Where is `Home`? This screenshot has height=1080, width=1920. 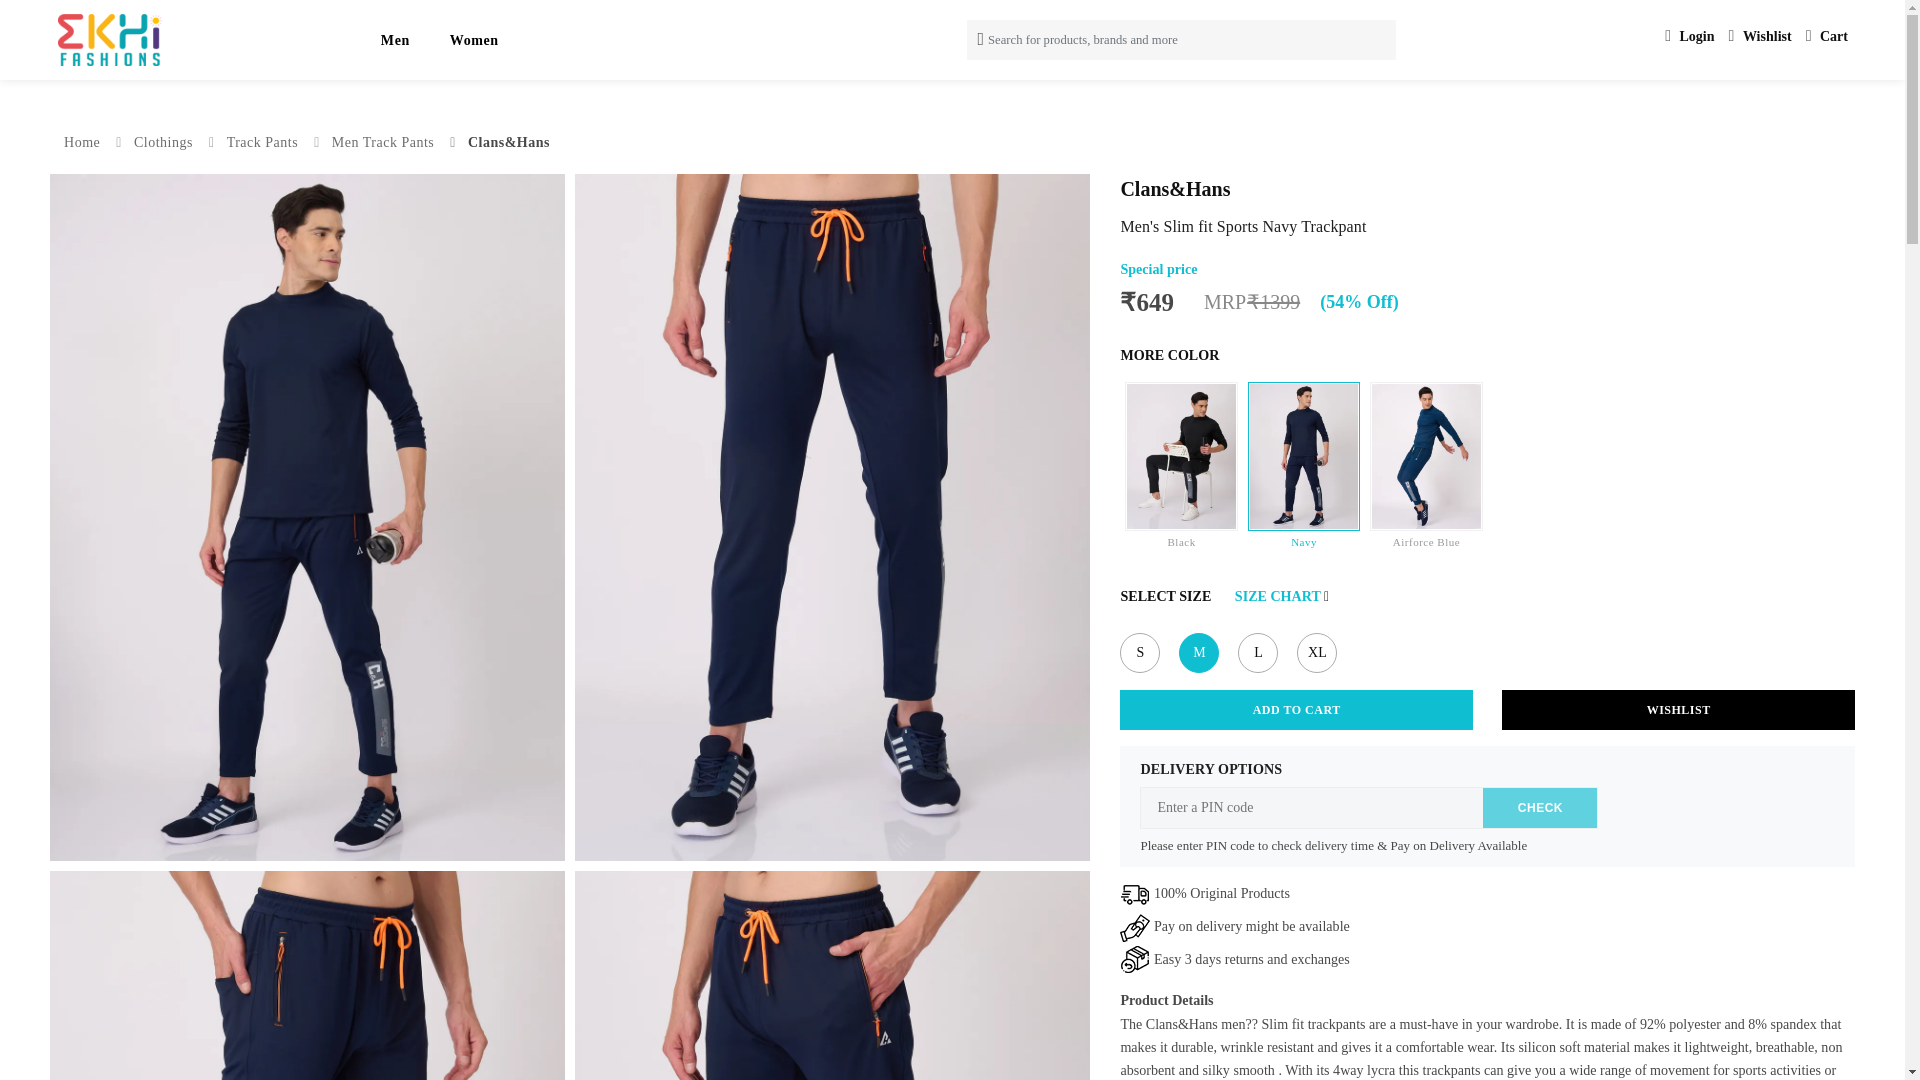 Home is located at coordinates (81, 142).